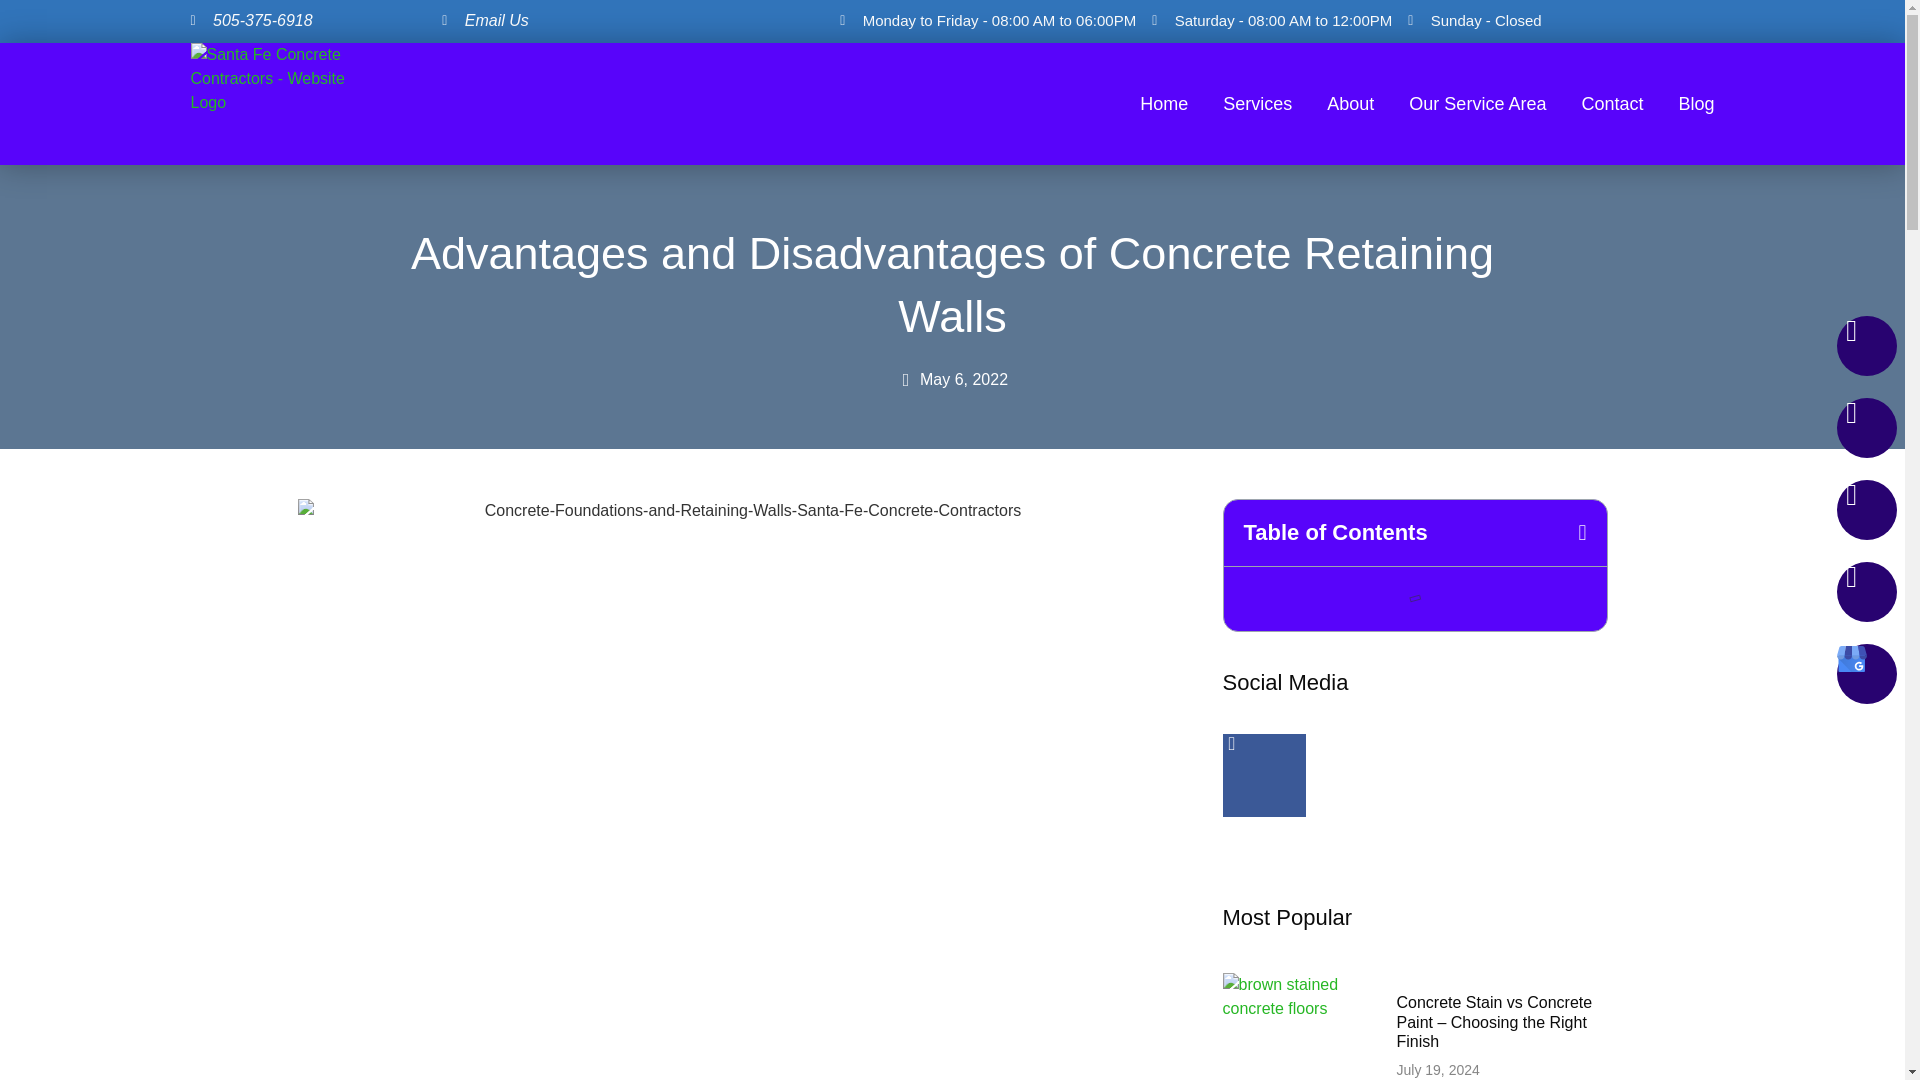 Image resolution: width=1920 pixels, height=1080 pixels. Describe the element at coordinates (1258, 102) in the screenshot. I see `Services` at that location.